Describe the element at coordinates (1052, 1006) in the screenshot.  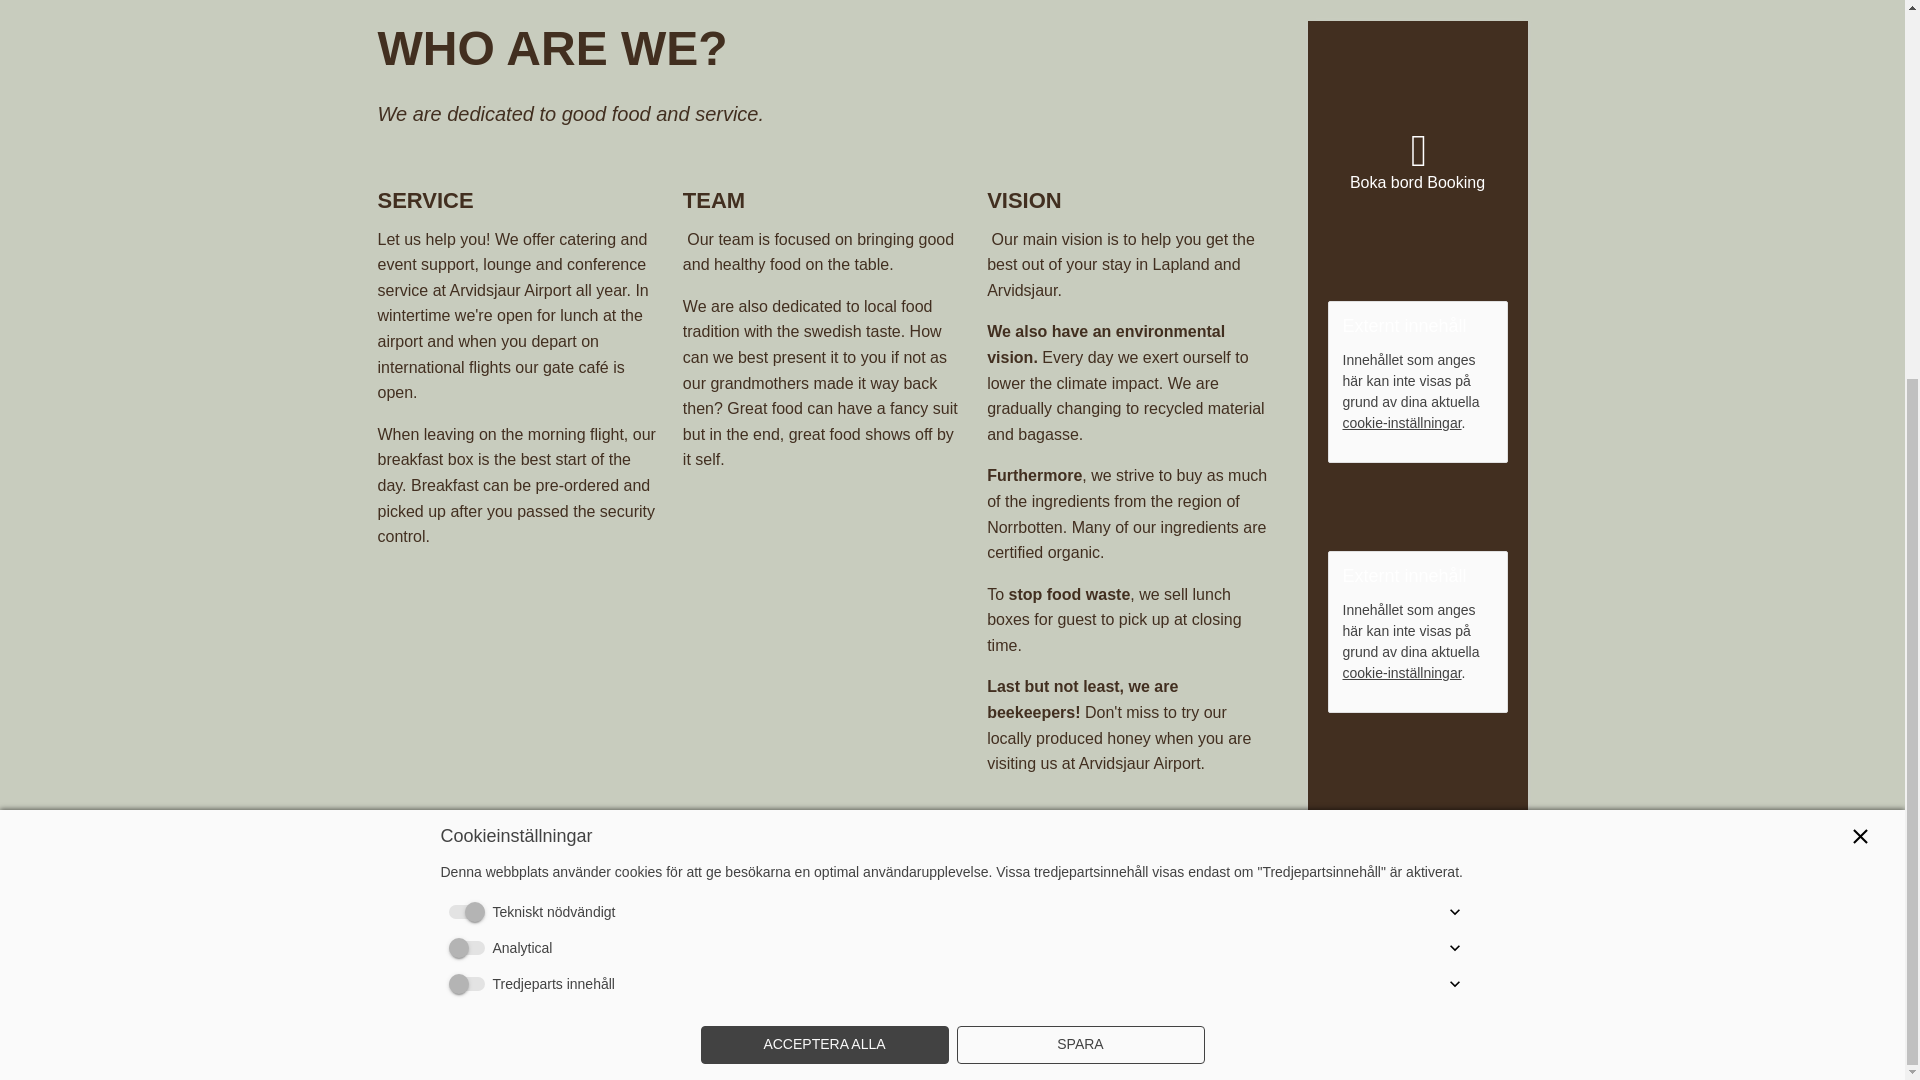
I see `CATERING ` at that location.